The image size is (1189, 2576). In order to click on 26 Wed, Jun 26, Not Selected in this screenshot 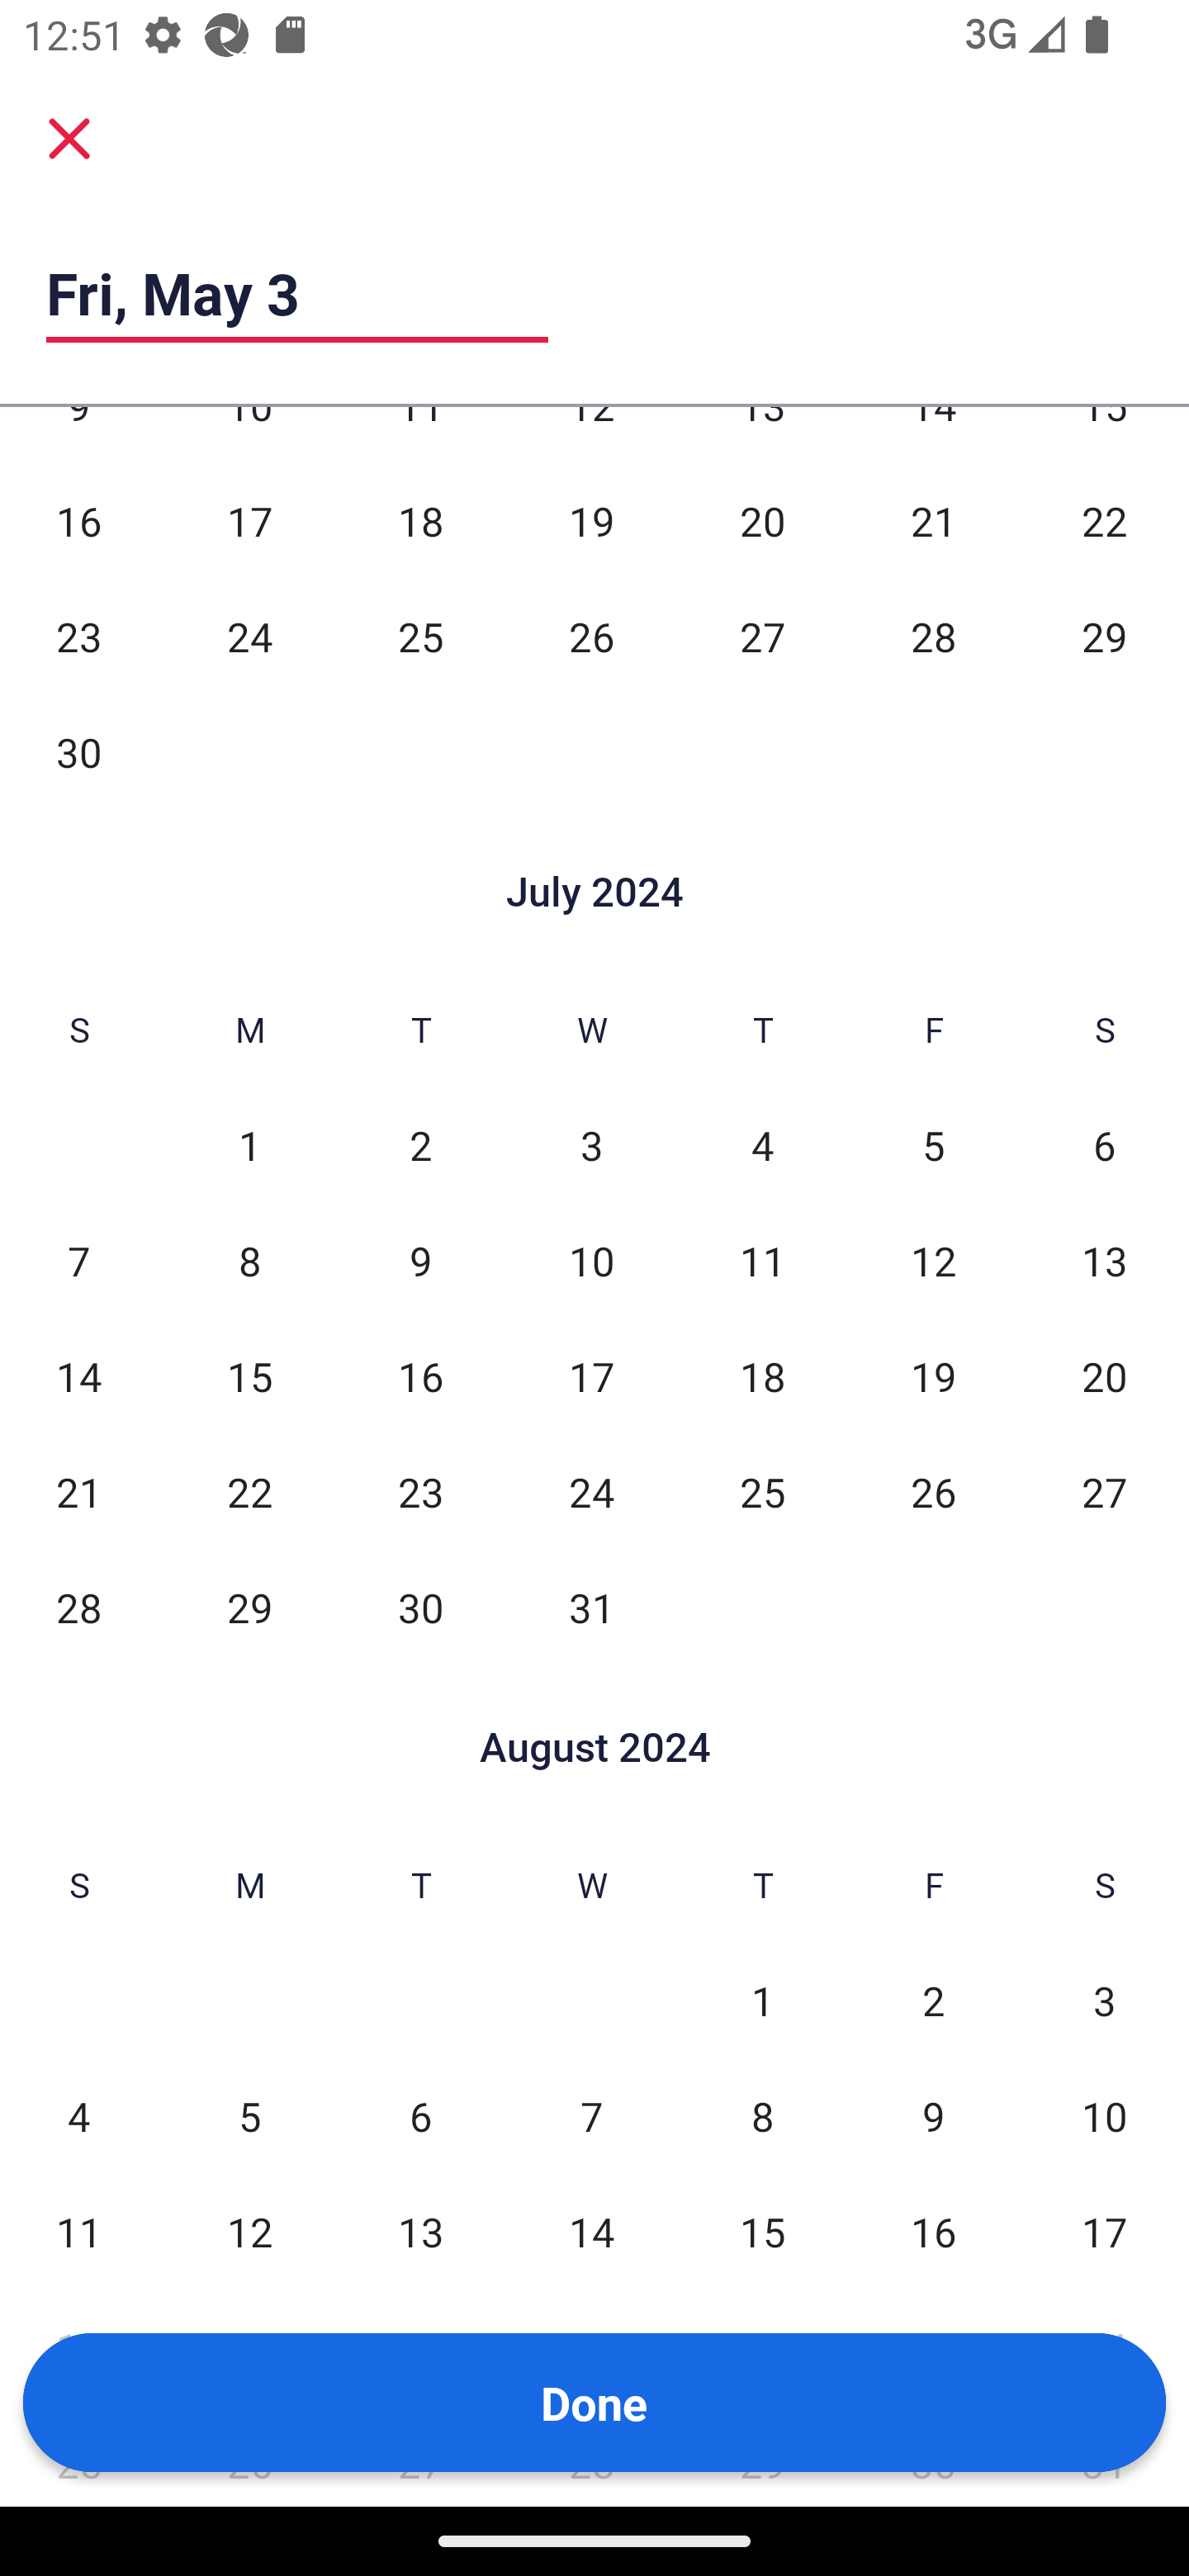, I will do `click(591, 637)`.